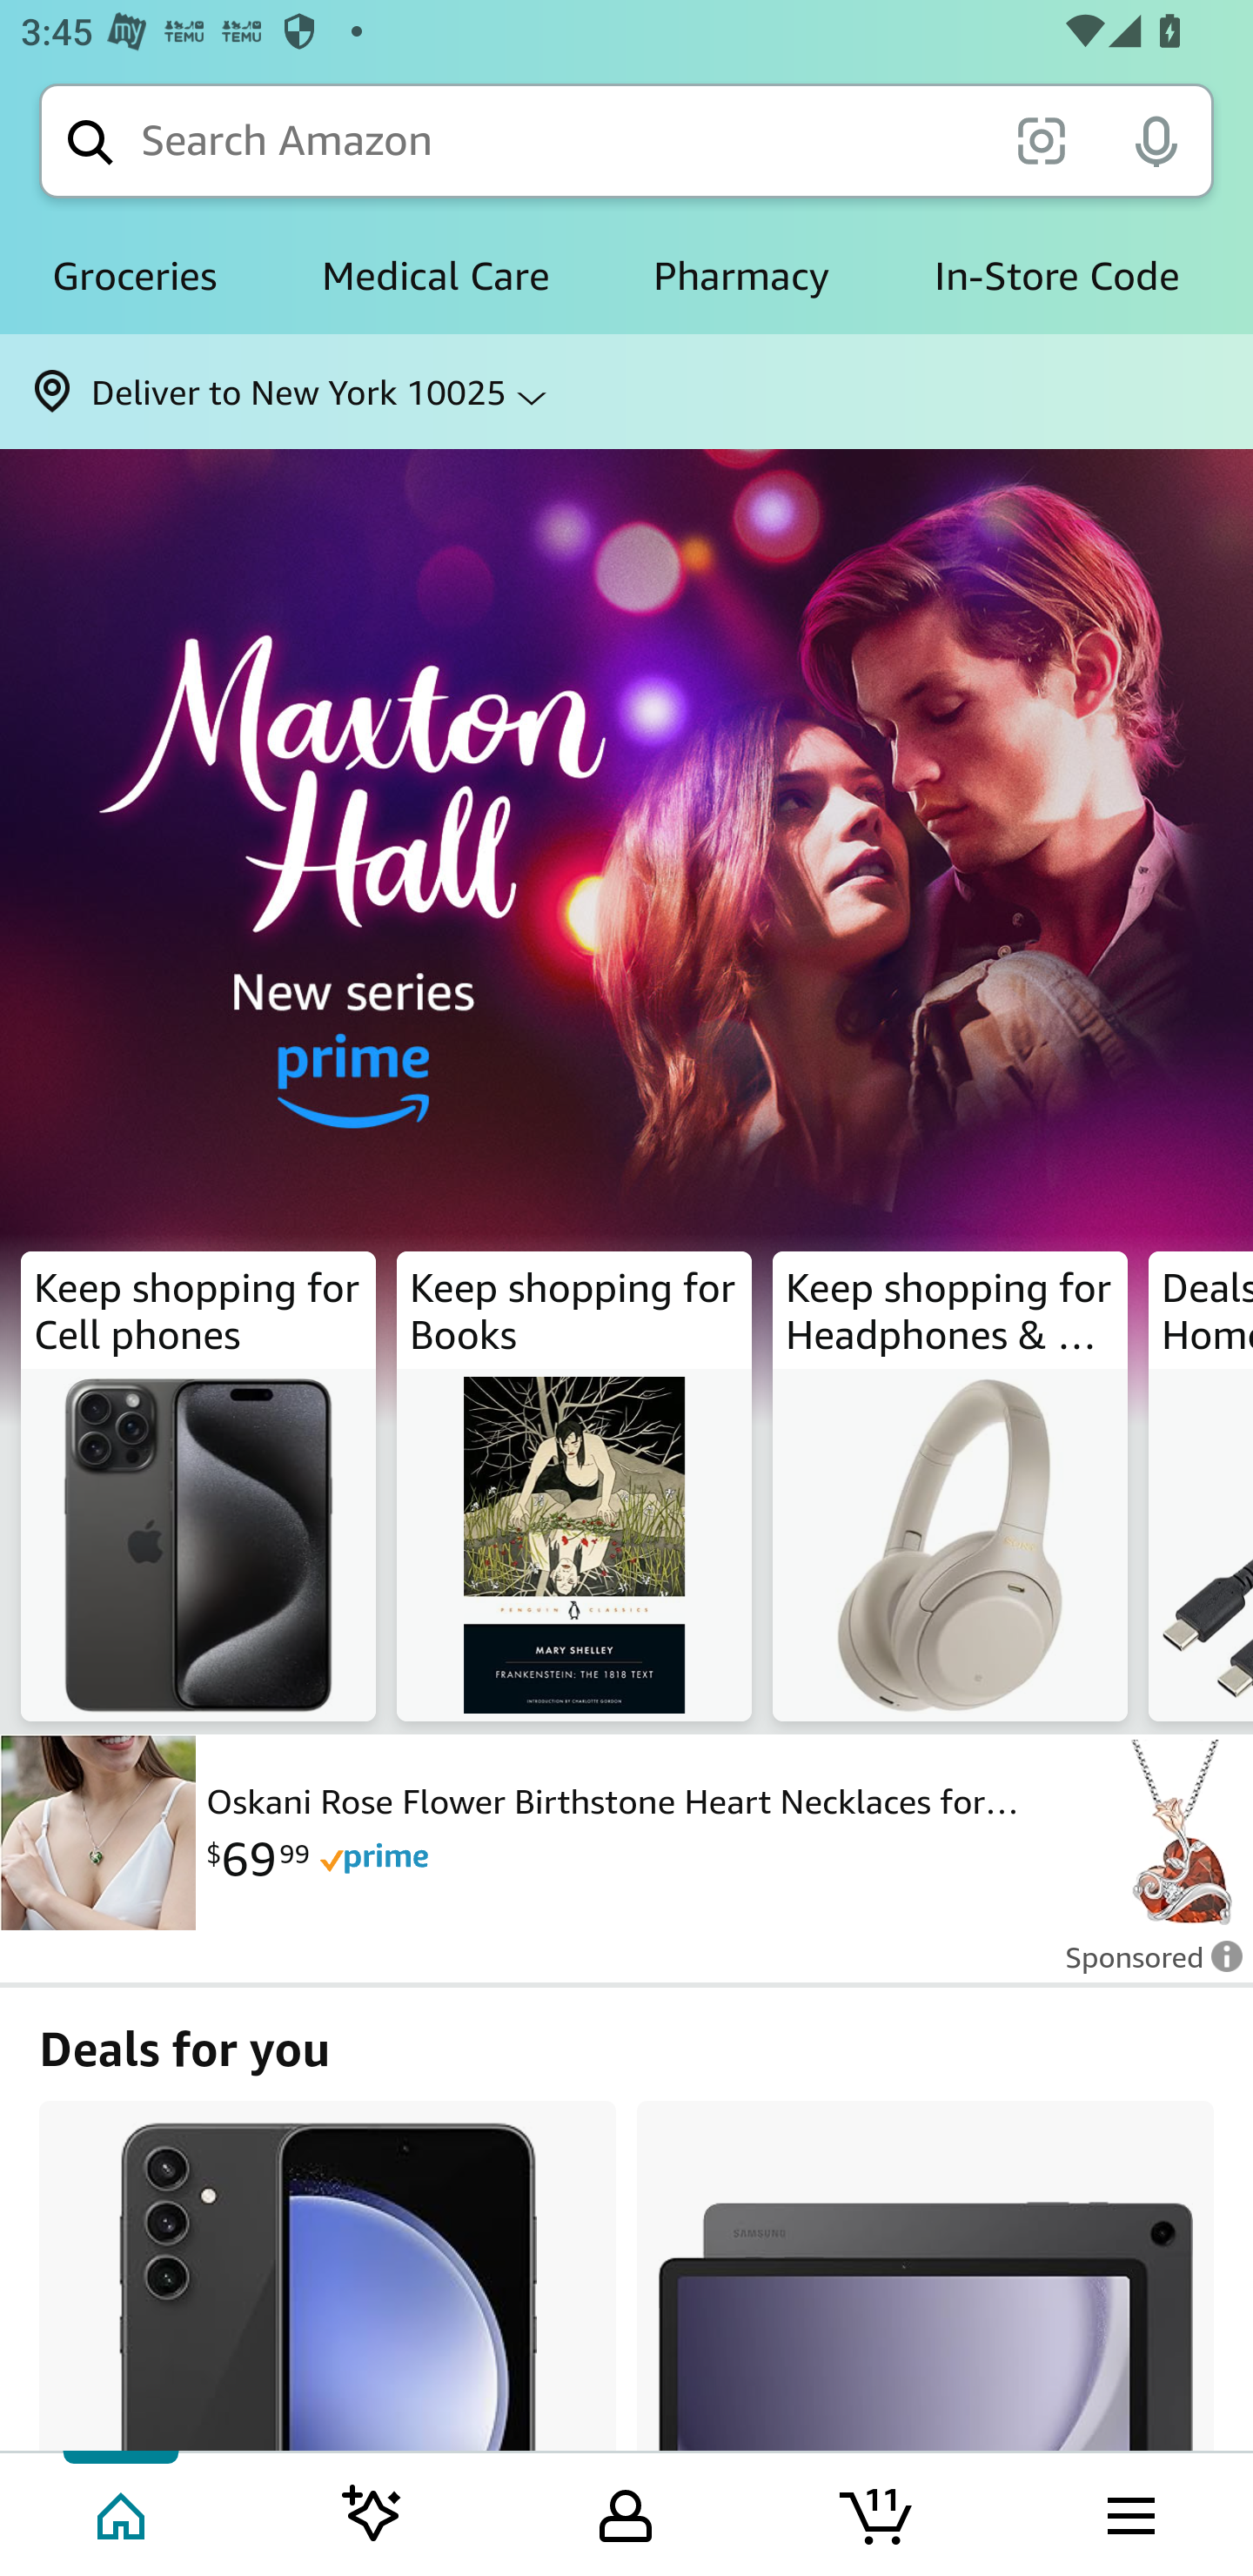 This screenshot has width=1253, height=2576. What do you see at coordinates (741, 277) in the screenshot?
I see `Pharmacy` at bounding box center [741, 277].